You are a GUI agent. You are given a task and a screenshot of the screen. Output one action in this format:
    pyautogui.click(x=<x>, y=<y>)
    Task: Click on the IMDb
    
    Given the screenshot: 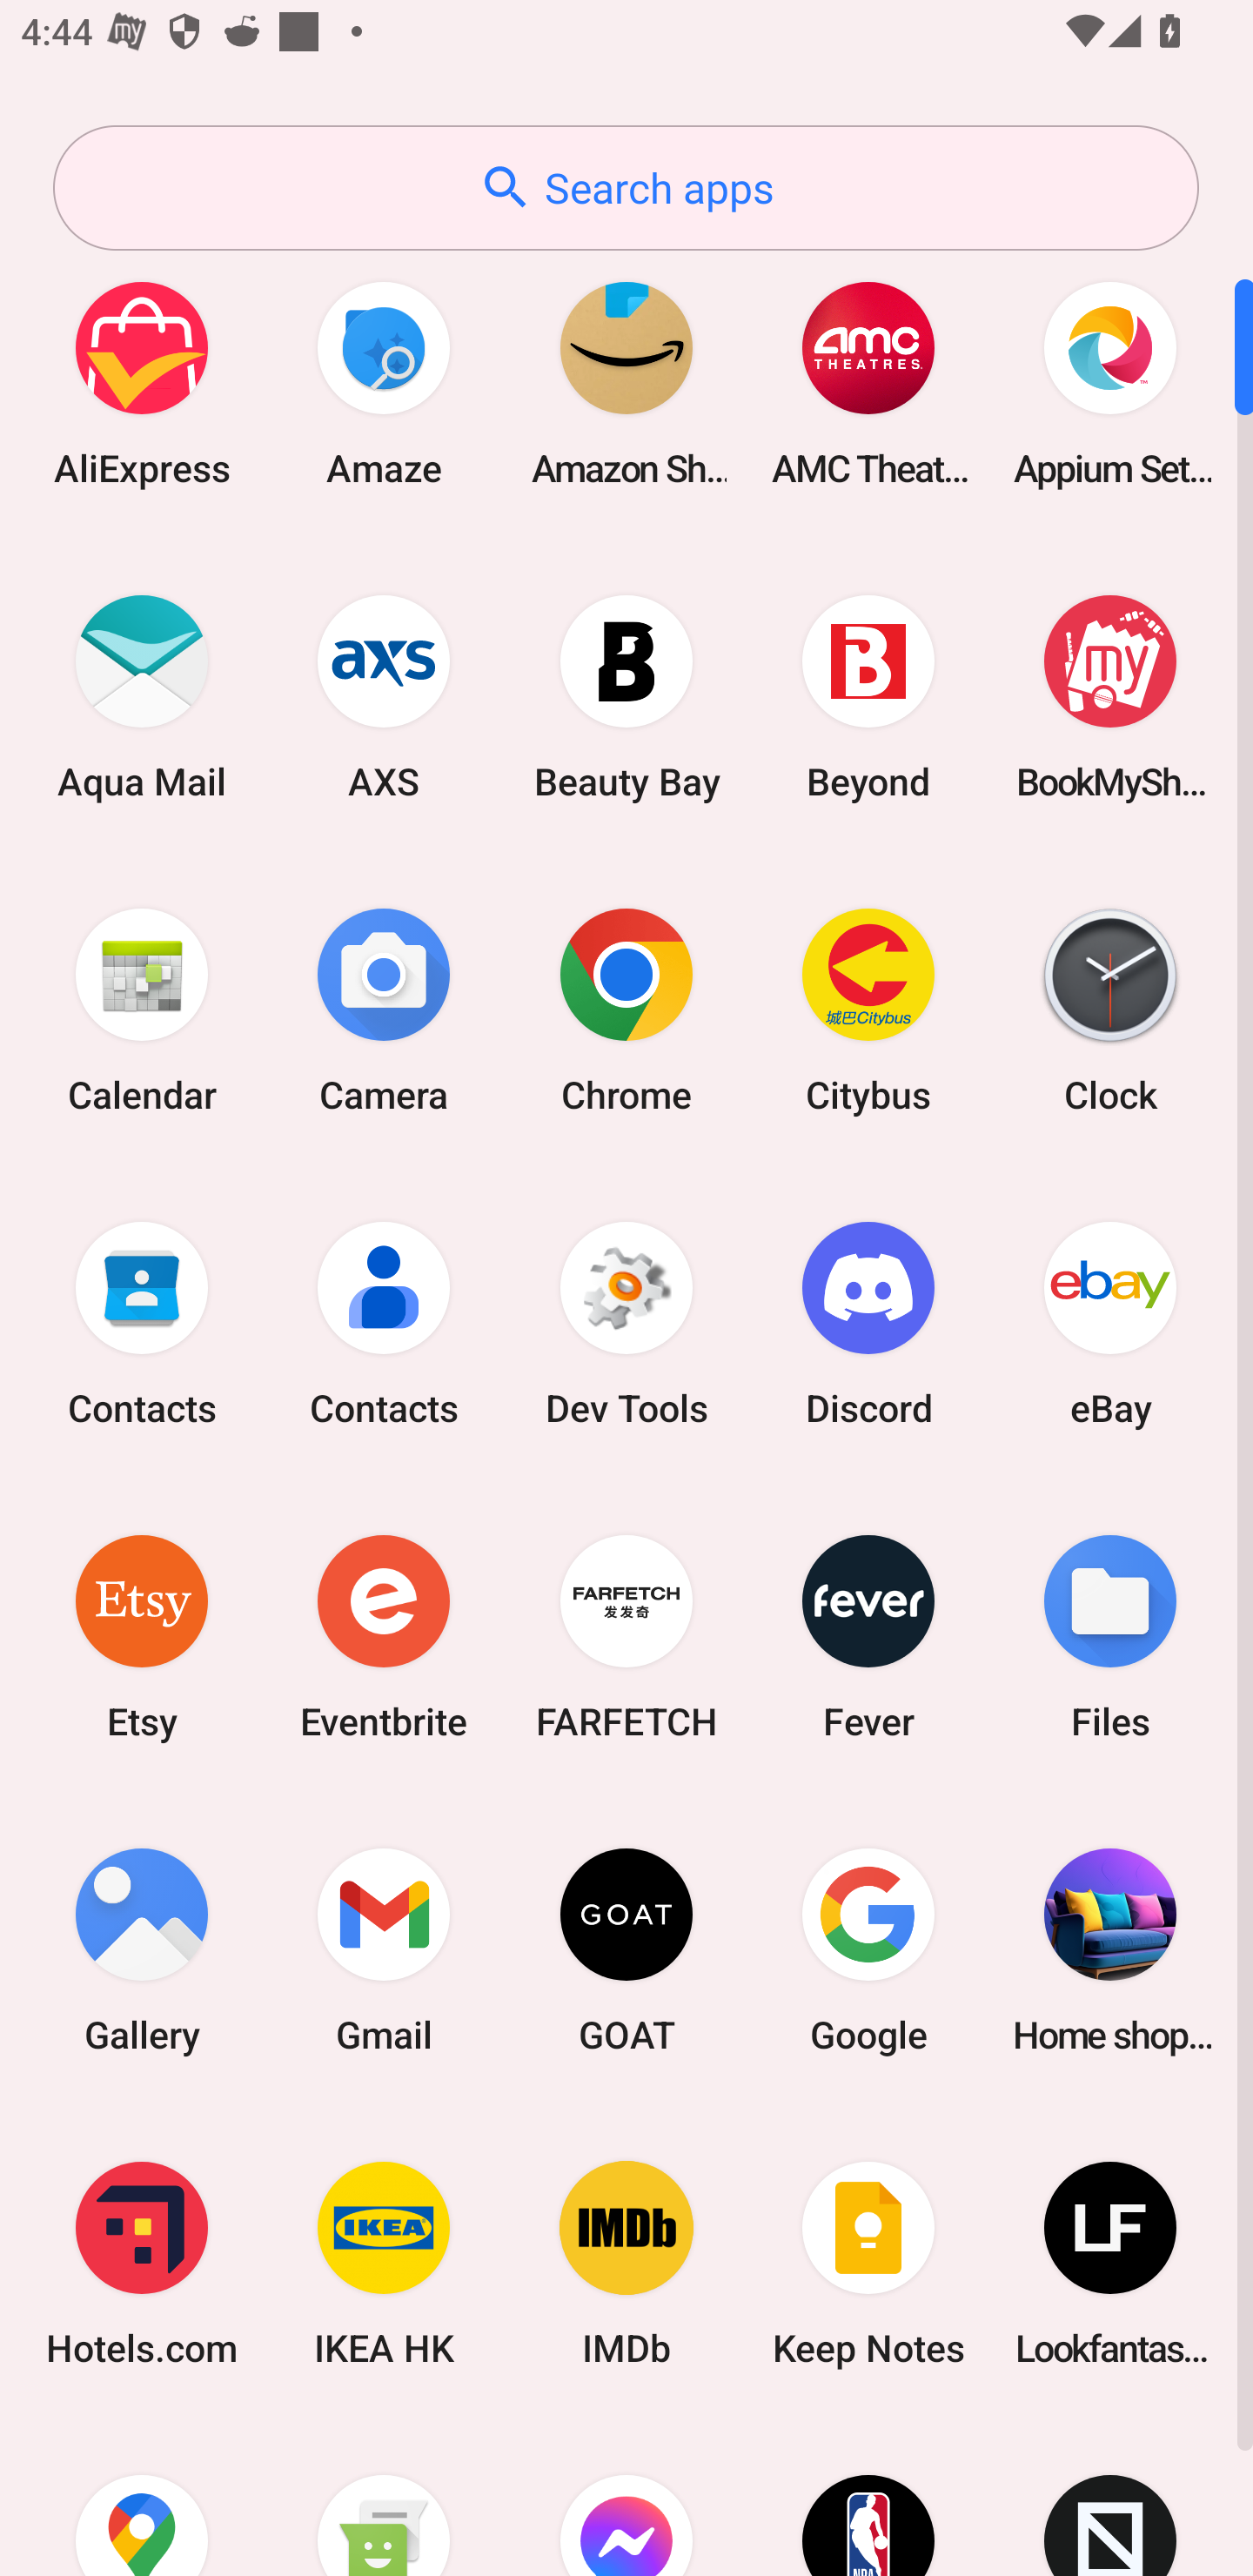 What is the action you would take?
    pyautogui.click(x=626, y=2264)
    